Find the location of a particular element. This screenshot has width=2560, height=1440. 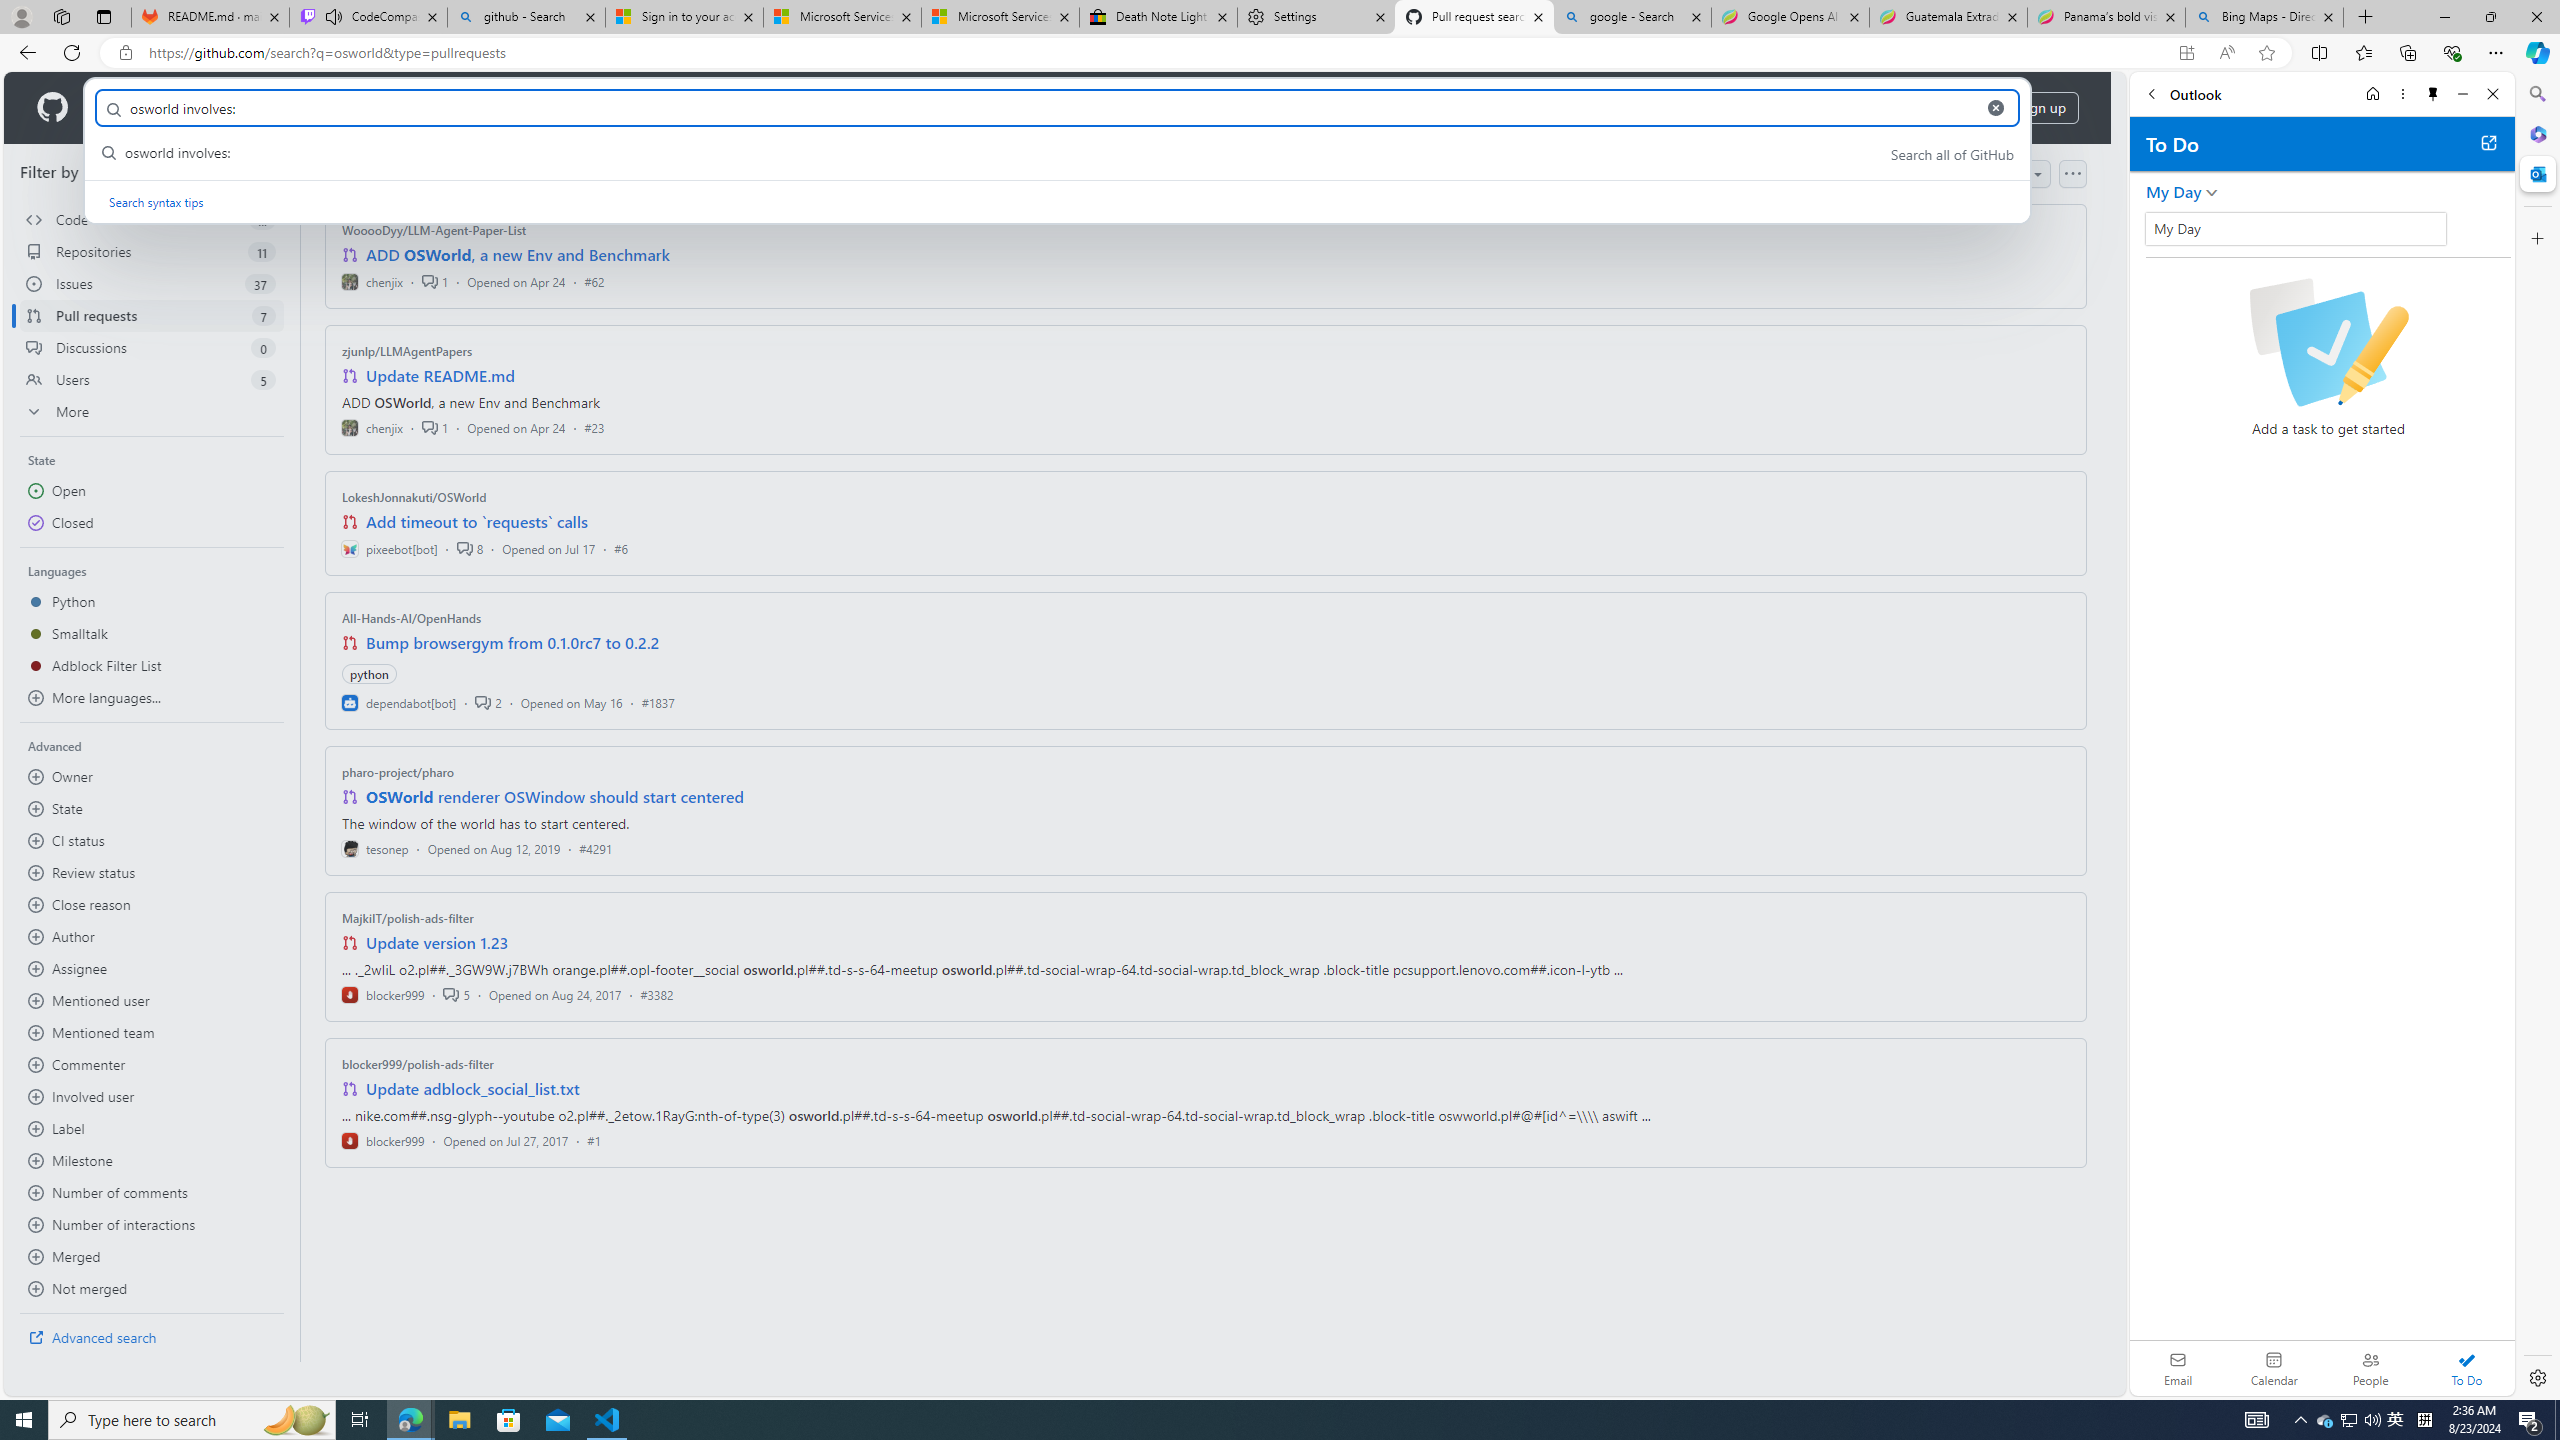

Update README.md is located at coordinates (440, 376).